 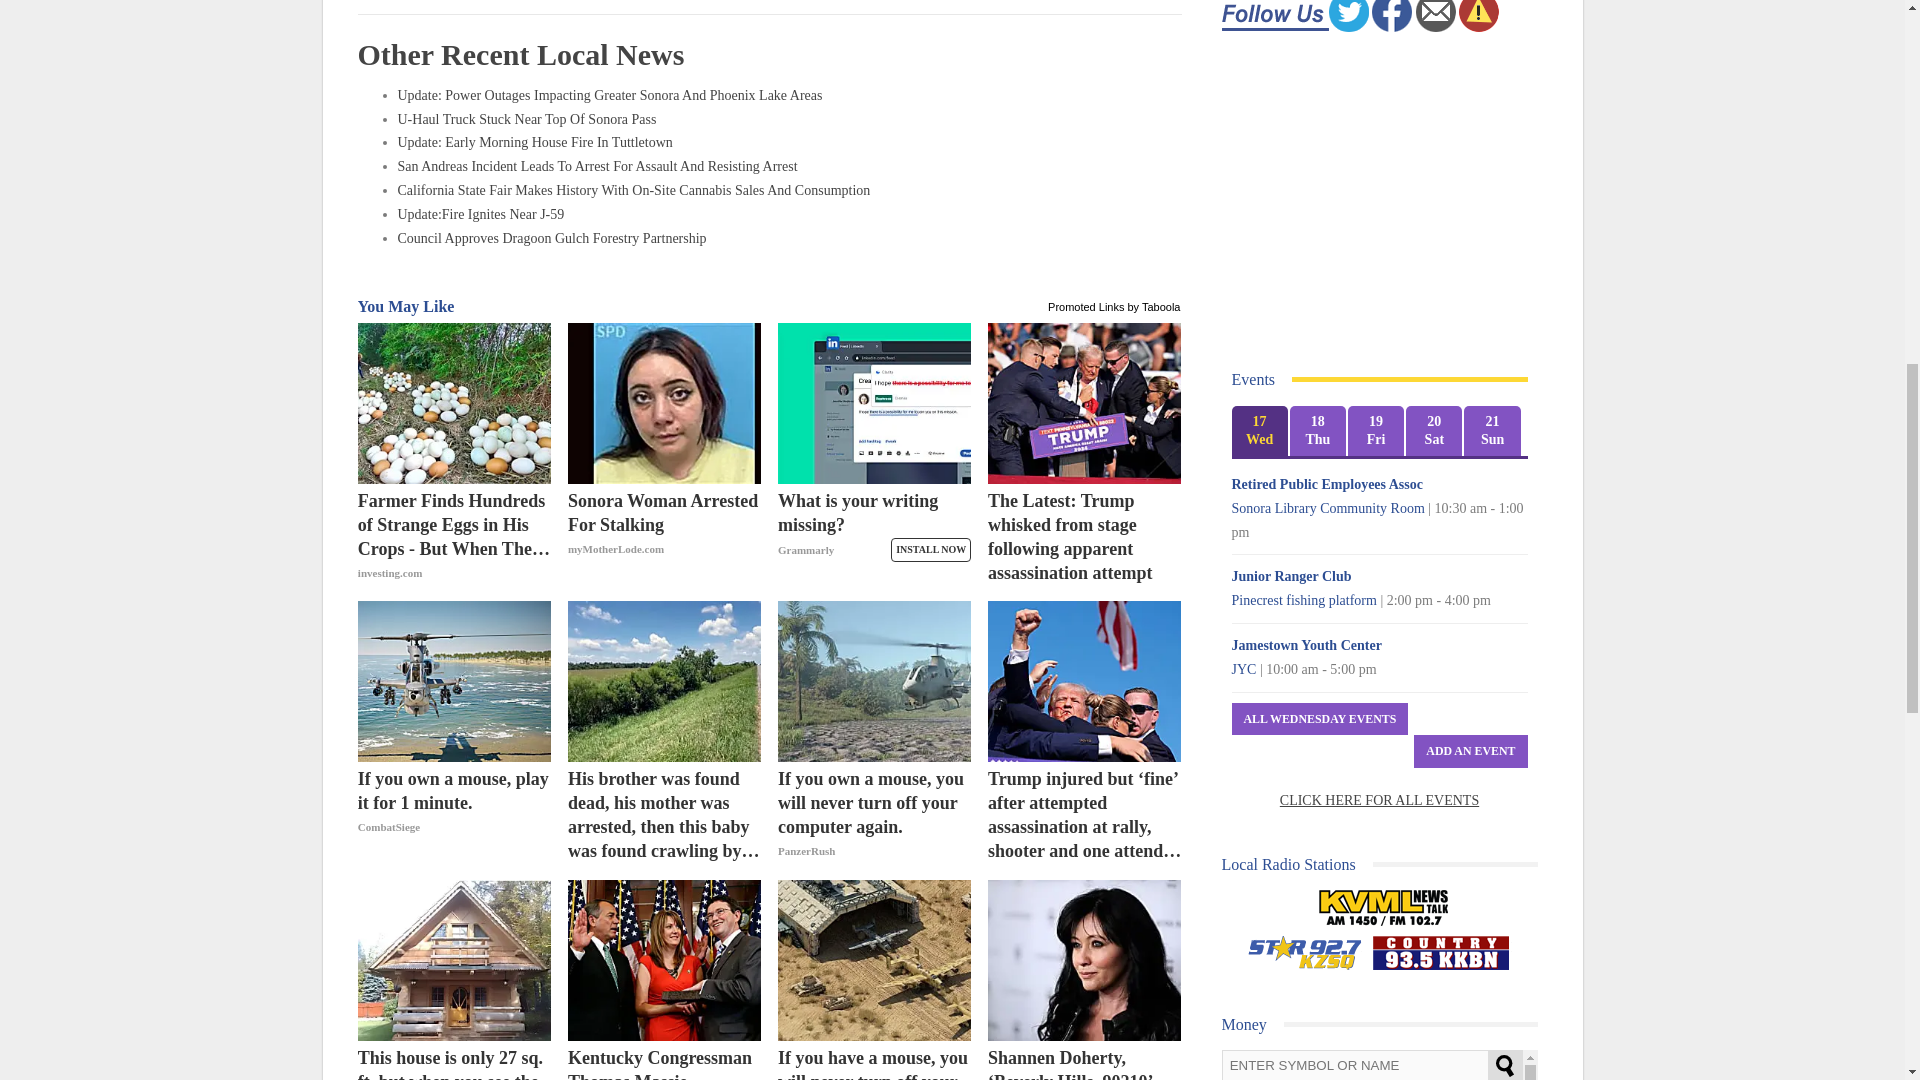 I want to click on What is your writing missing?, so click(x=874, y=402).